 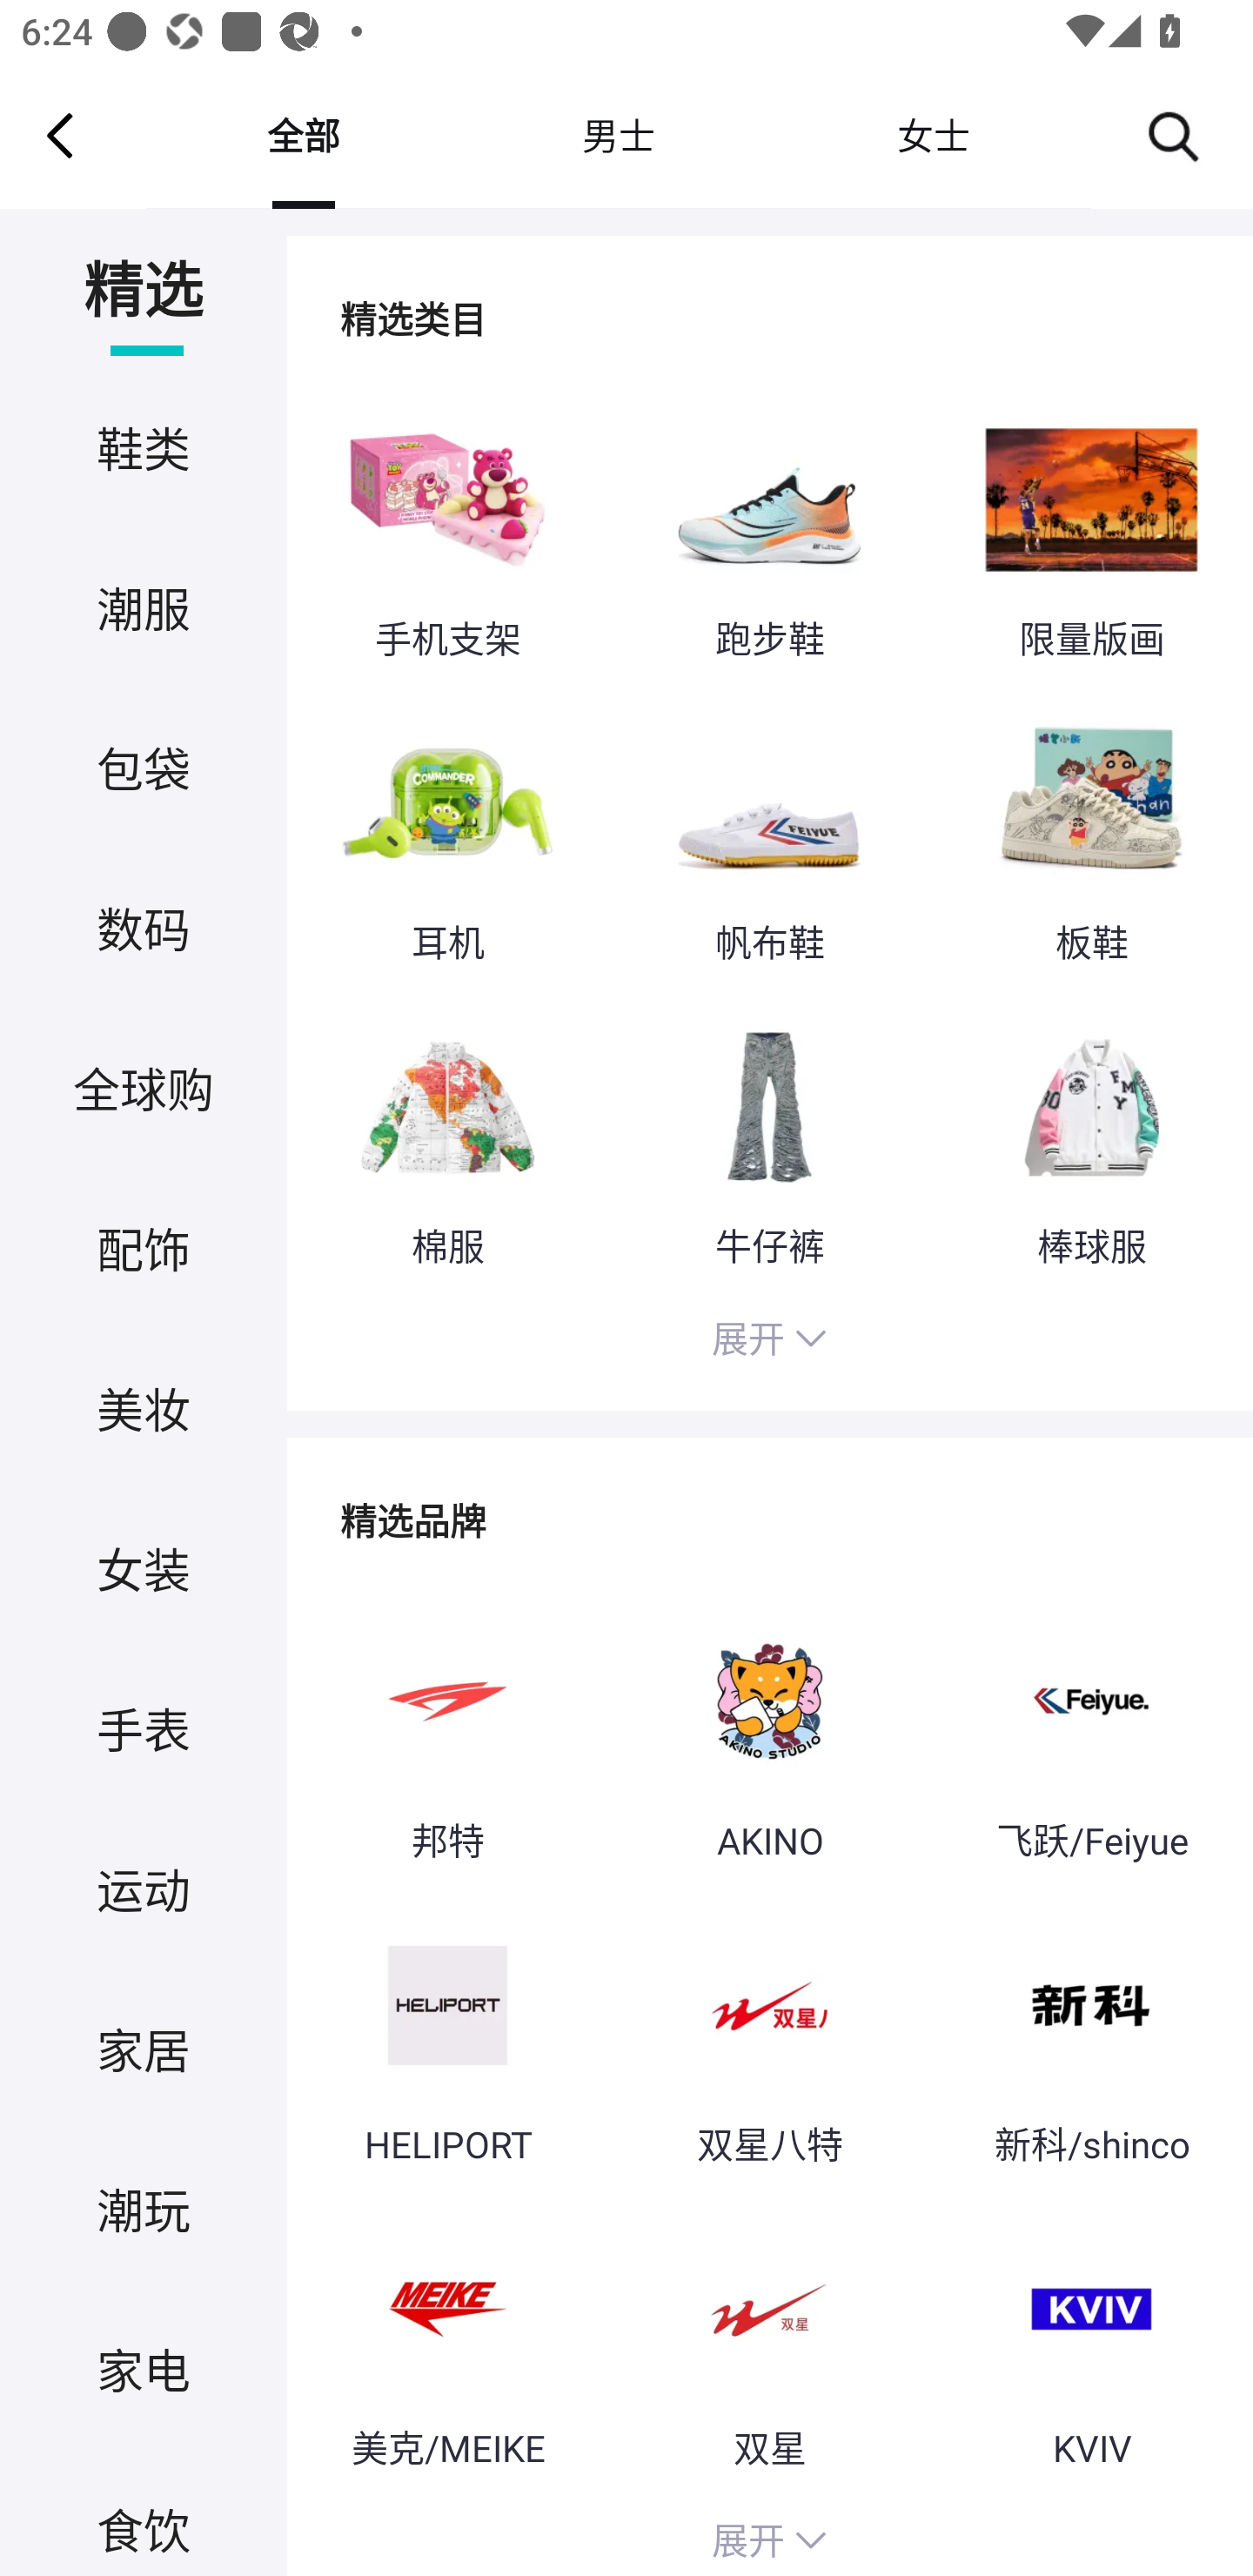 I want to click on 棉服, so click(x=447, y=1140).